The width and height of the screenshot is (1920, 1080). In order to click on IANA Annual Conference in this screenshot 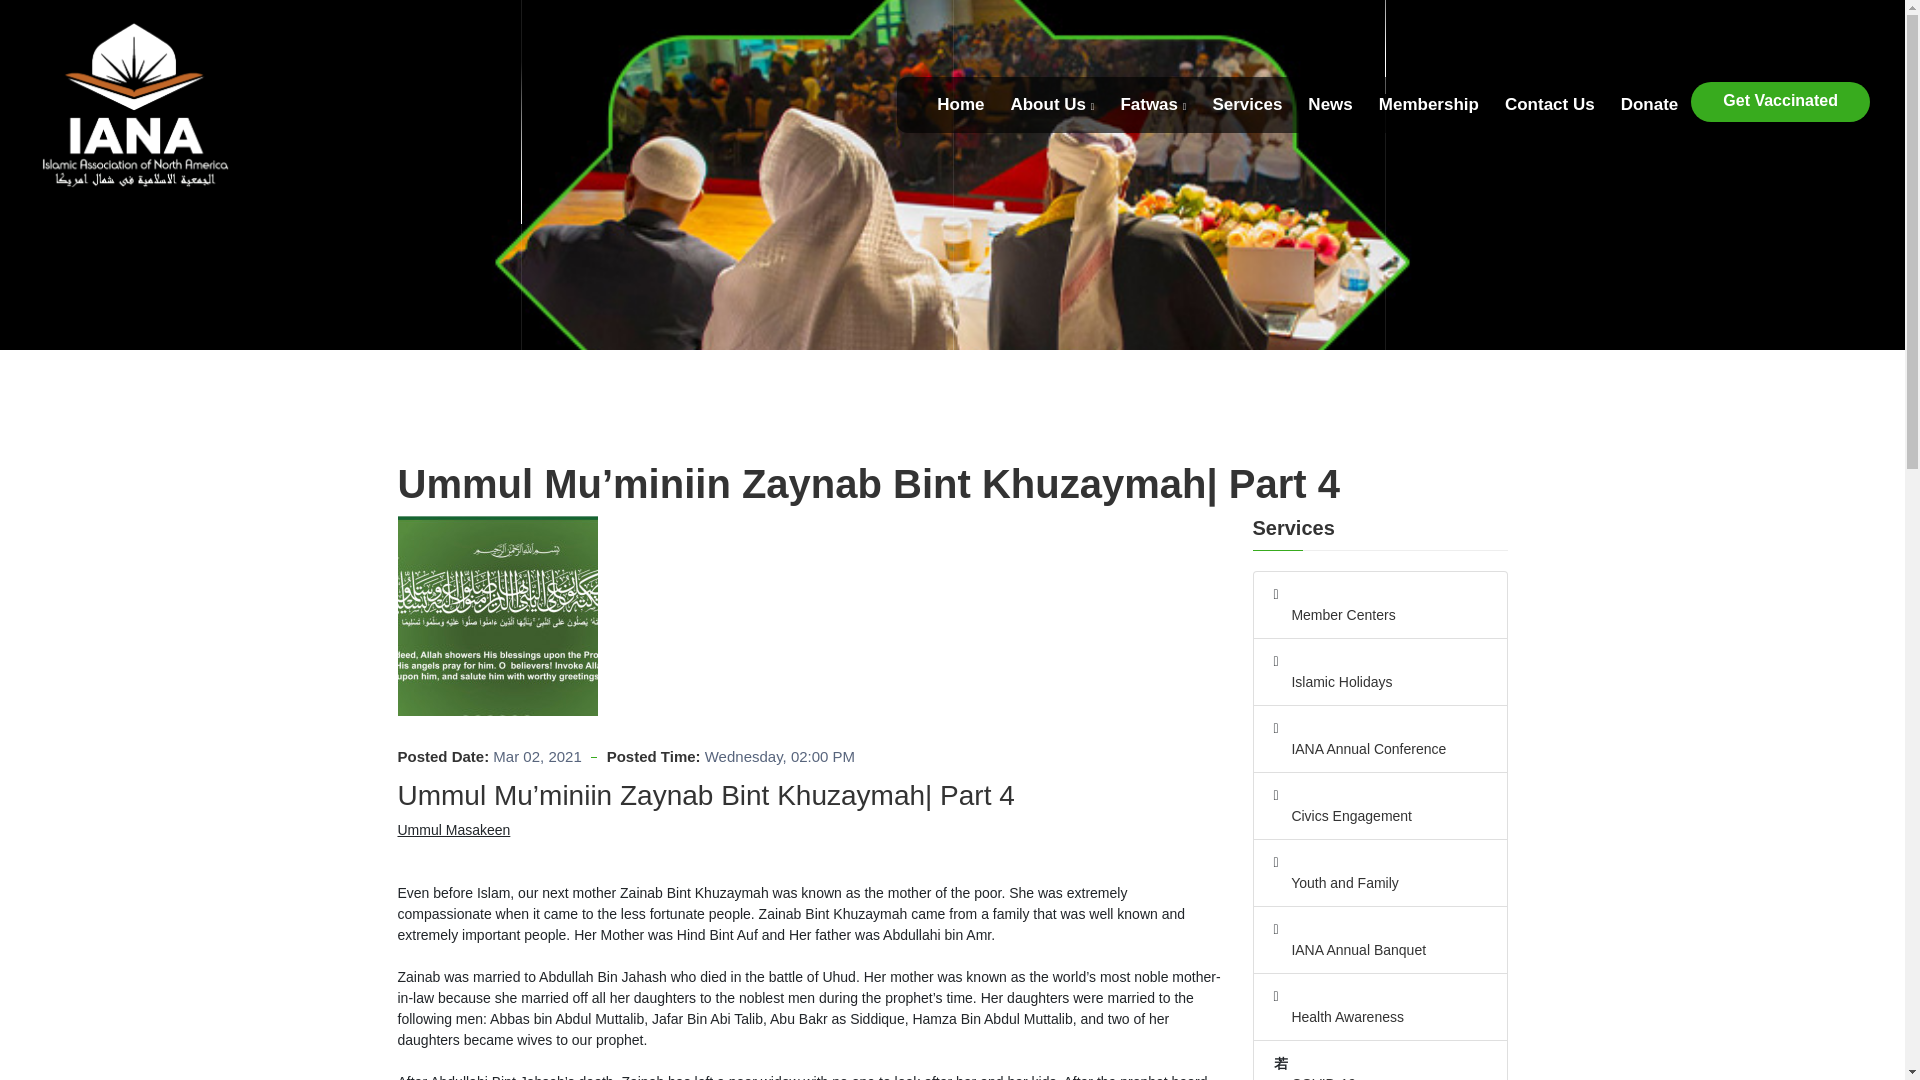, I will do `click(1380, 749)`.